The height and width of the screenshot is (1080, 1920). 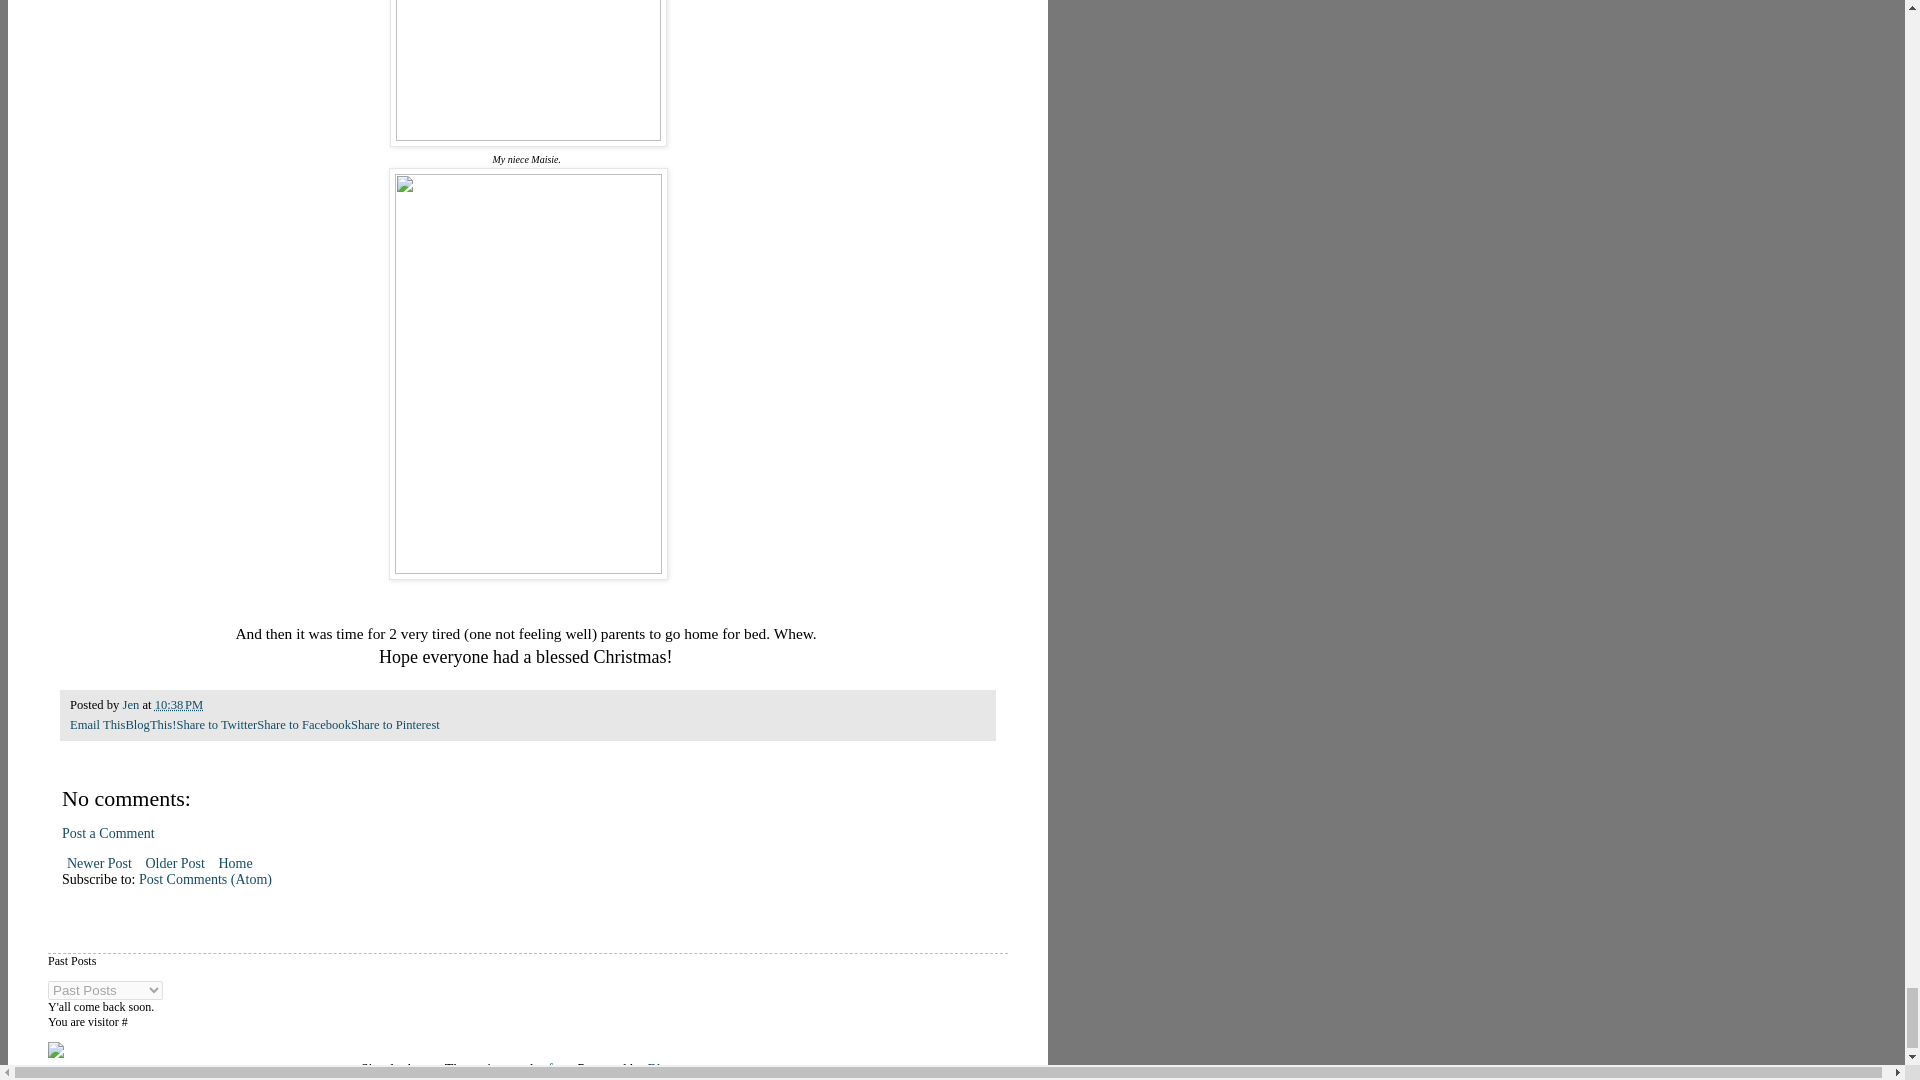 What do you see at coordinates (179, 704) in the screenshot?
I see `permanent link` at bounding box center [179, 704].